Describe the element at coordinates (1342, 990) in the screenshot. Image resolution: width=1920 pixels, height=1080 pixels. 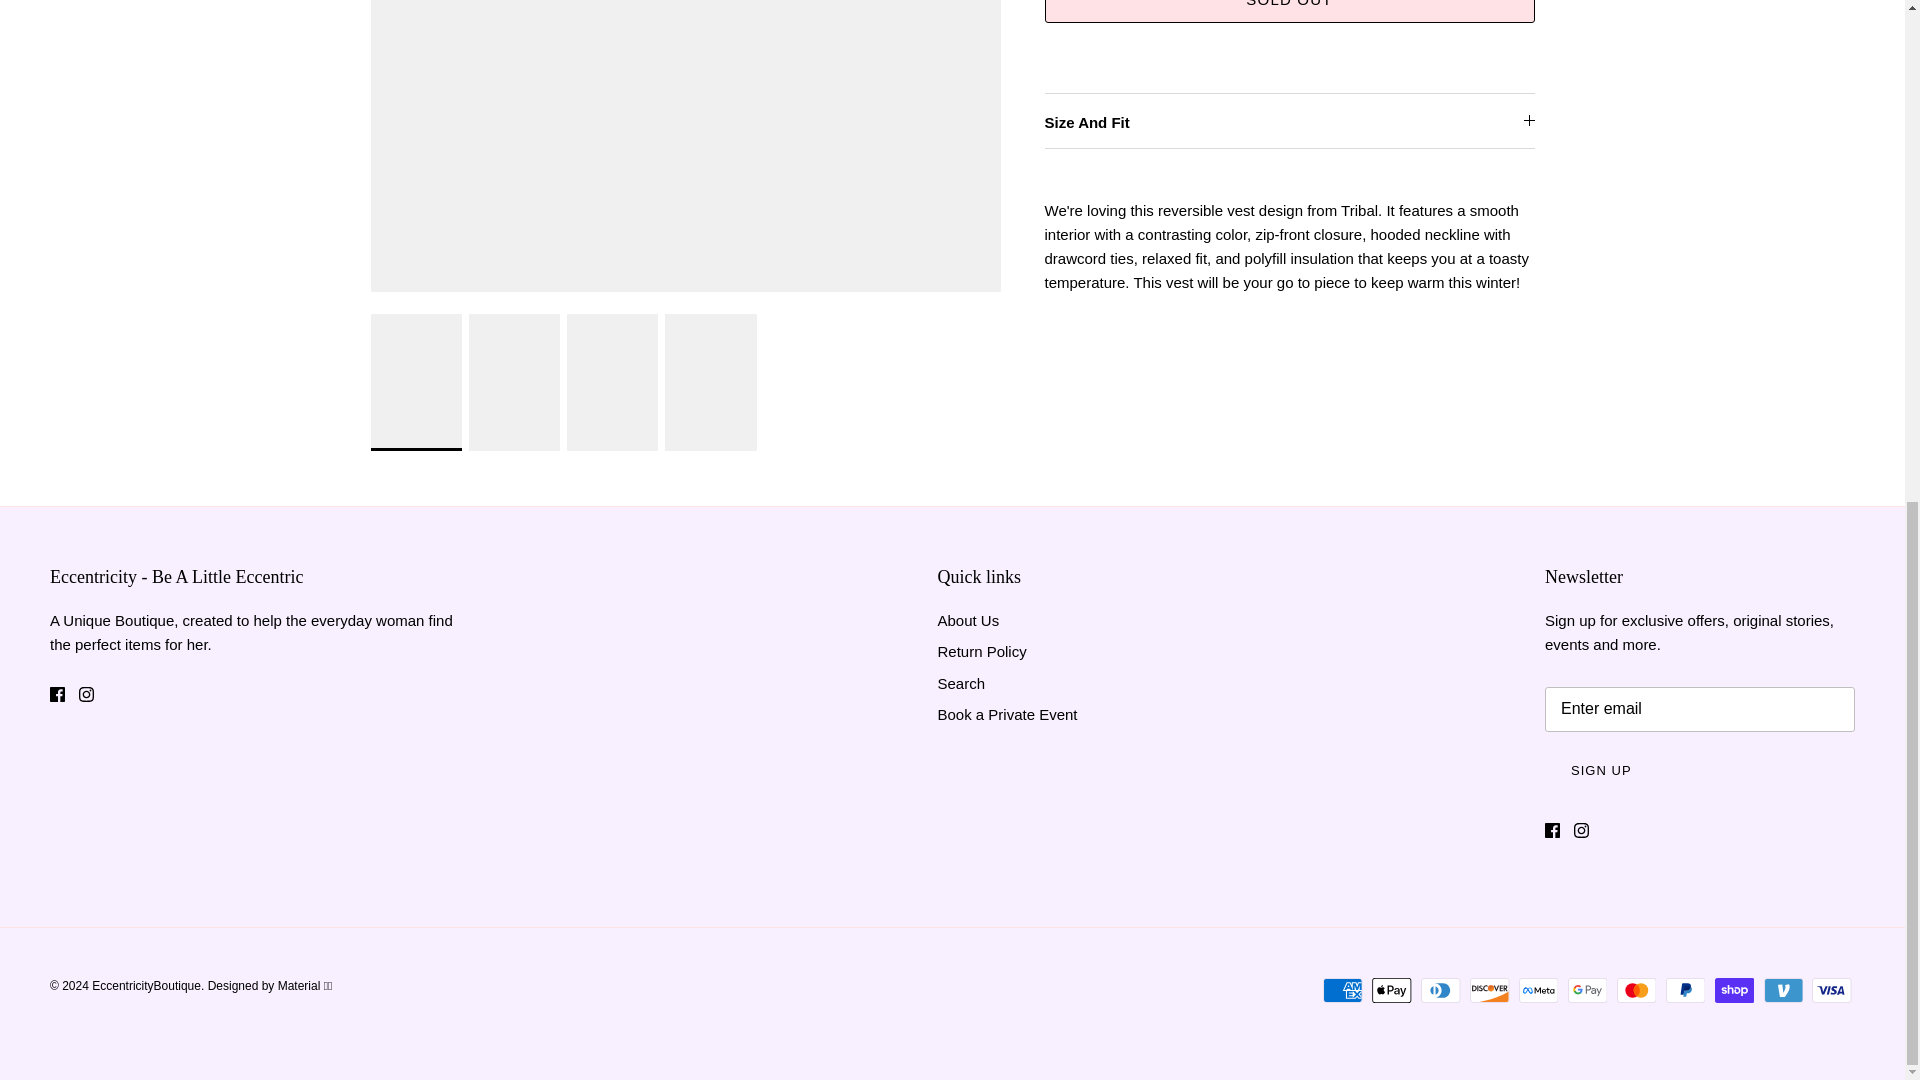
I see `American Express` at that location.